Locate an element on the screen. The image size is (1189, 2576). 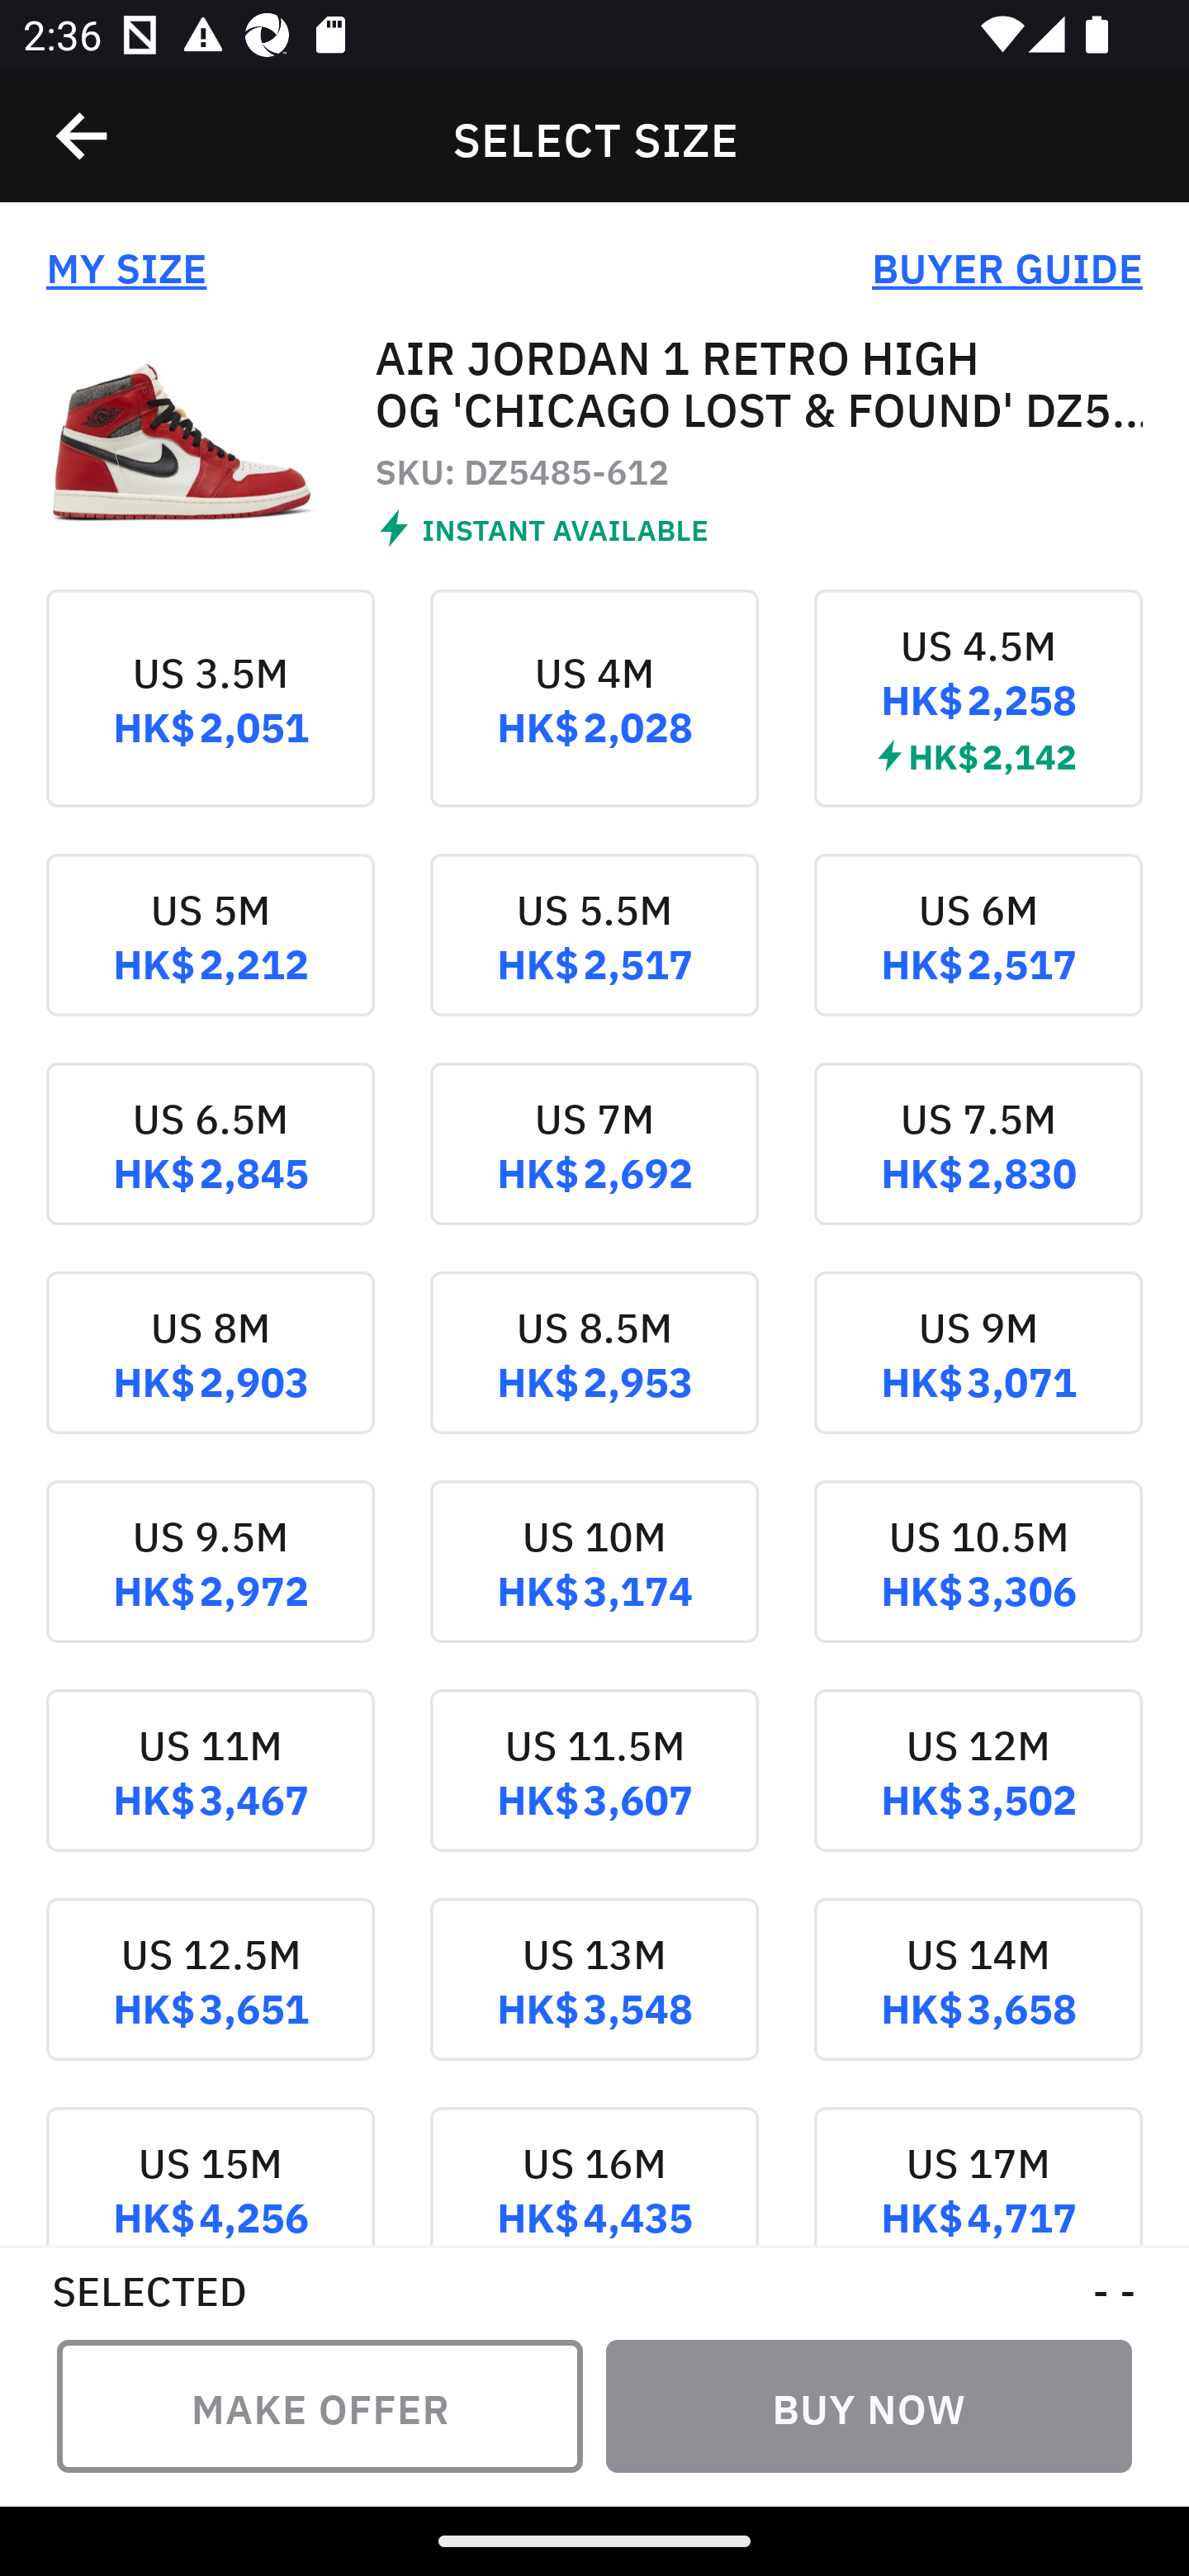
MAKE OFFER is located at coordinates (320, 2406).